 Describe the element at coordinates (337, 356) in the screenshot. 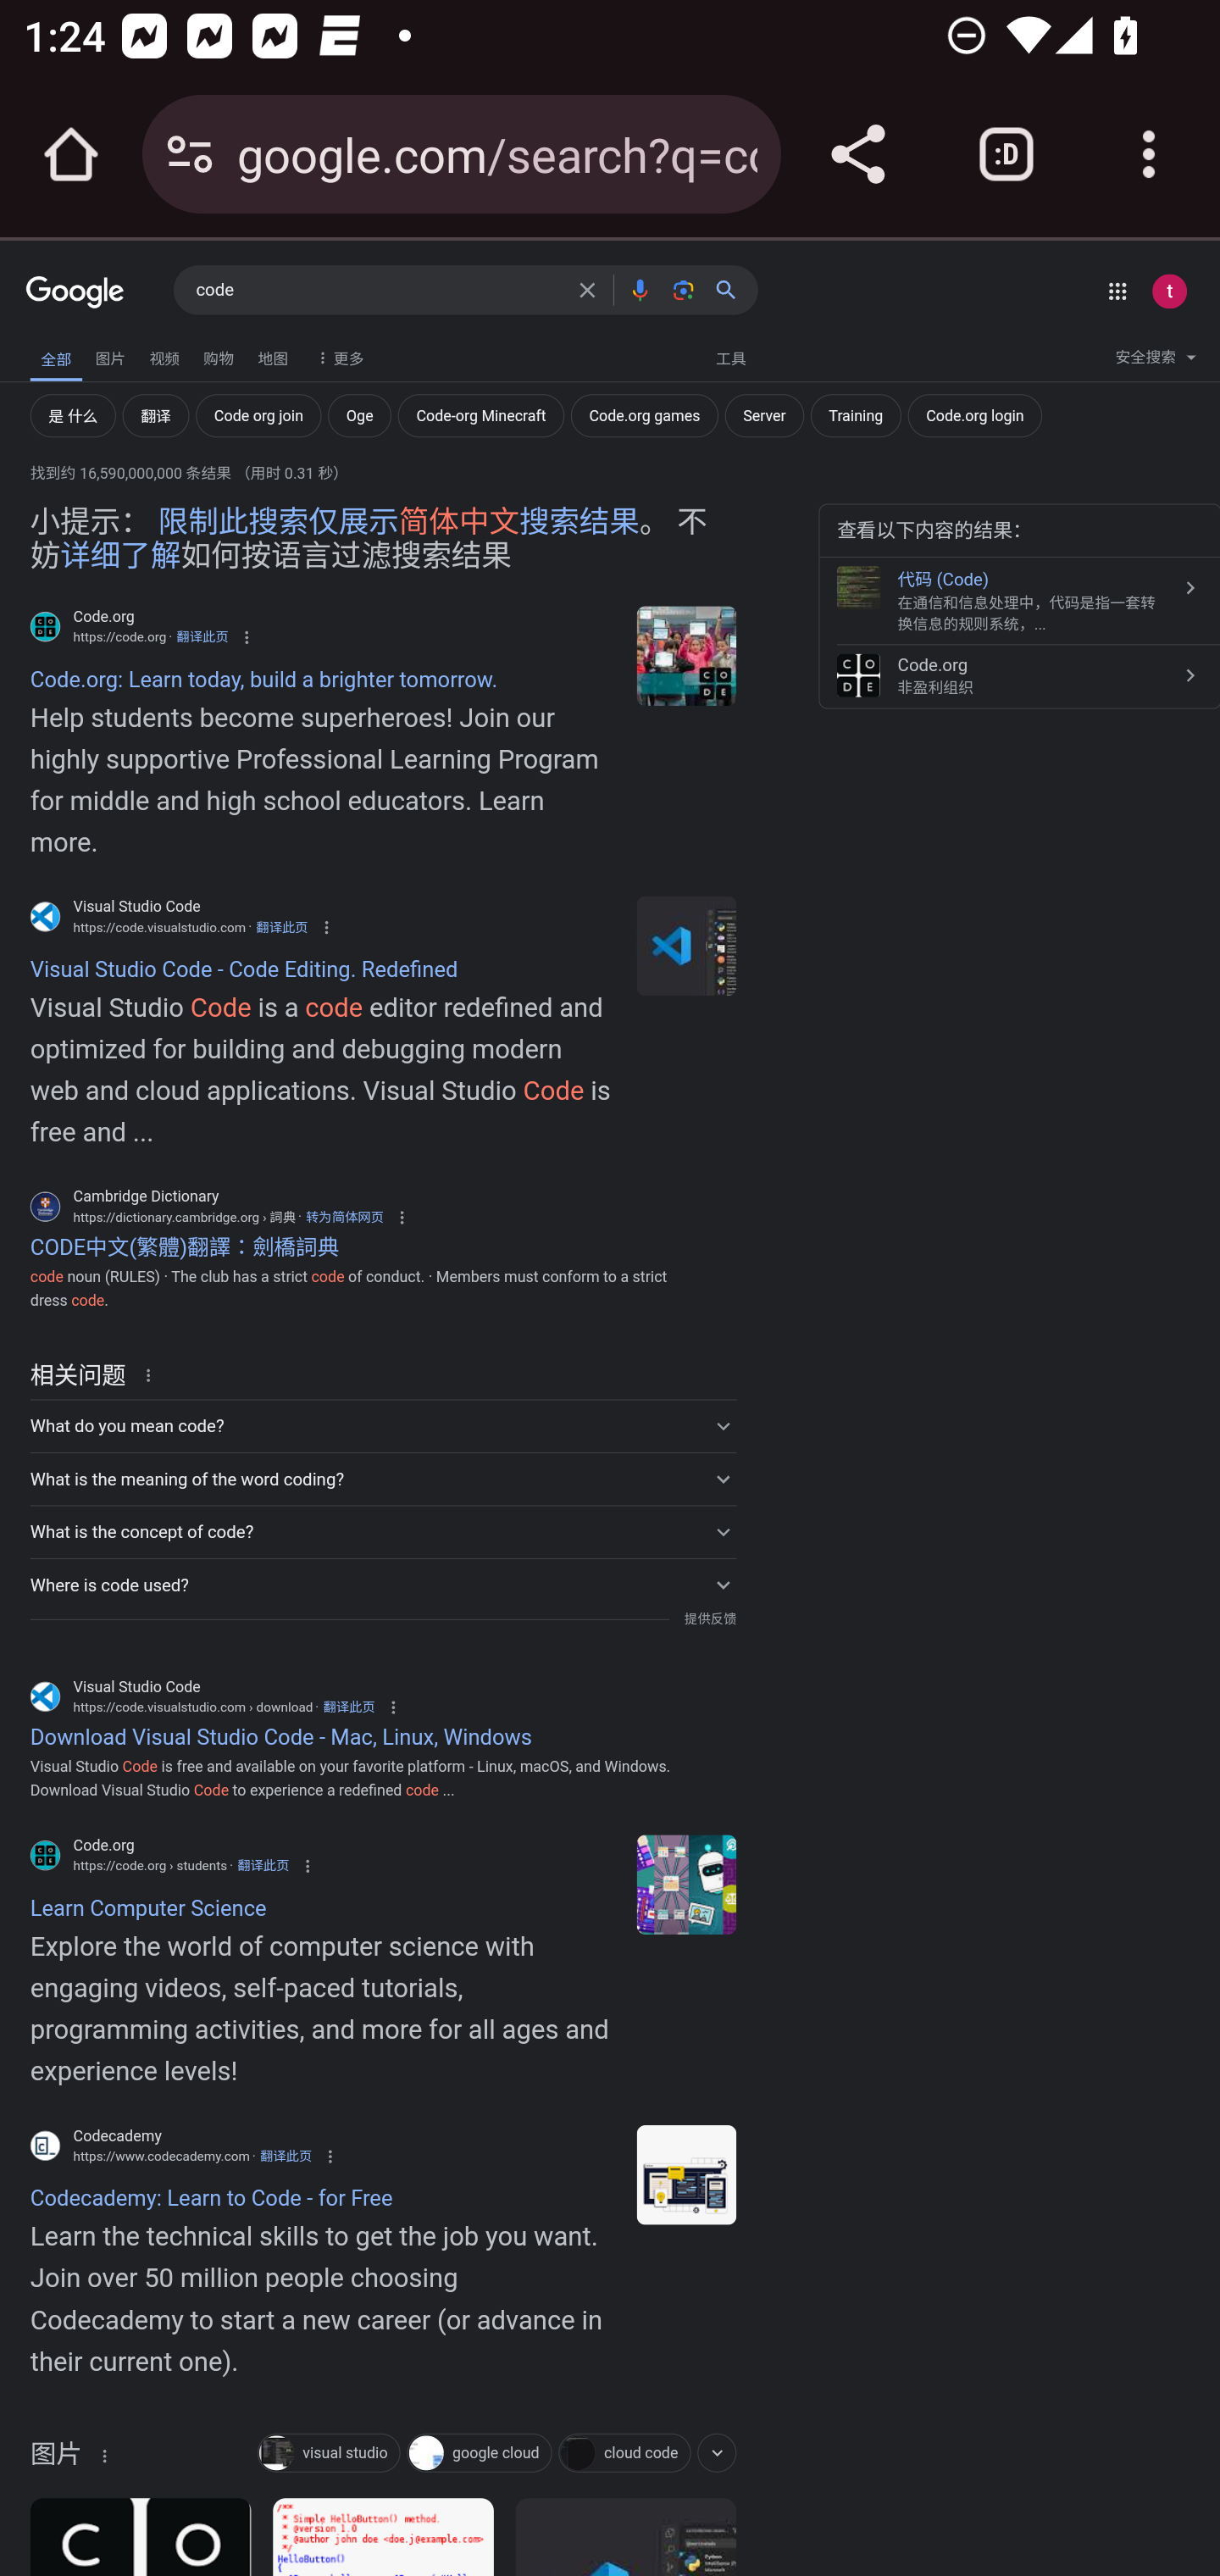

I see `更多` at that location.